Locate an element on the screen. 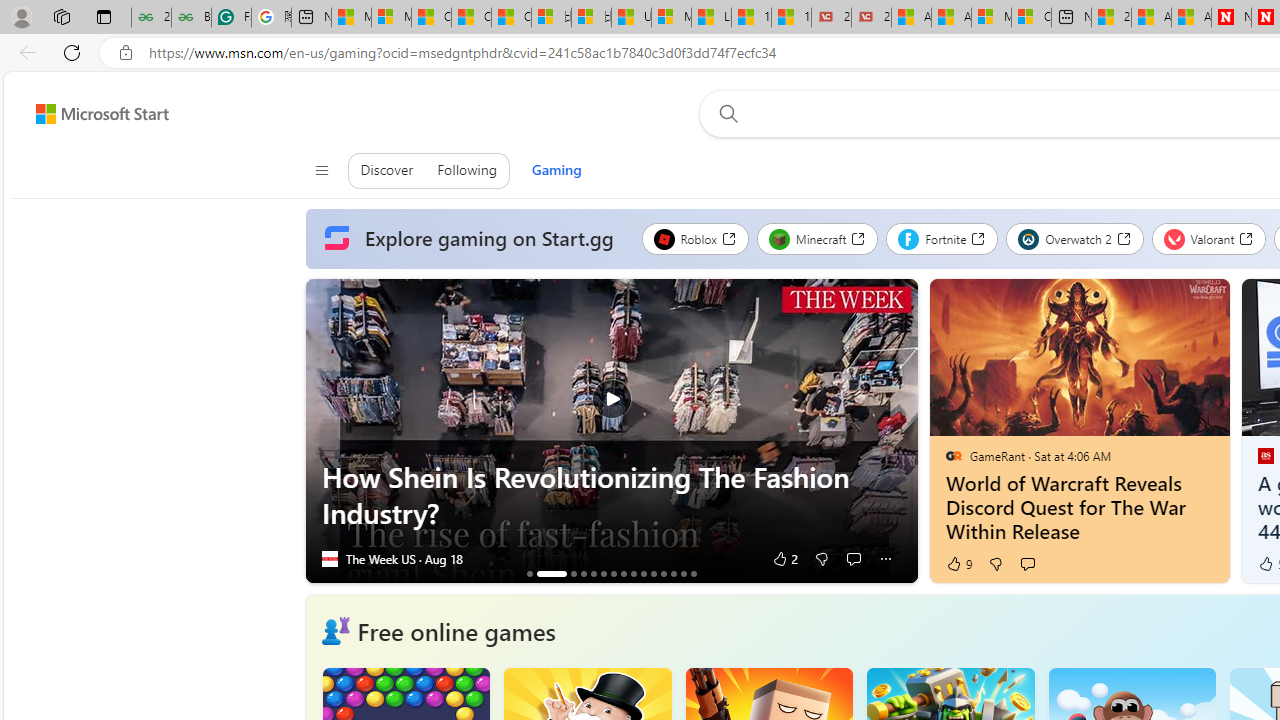 The height and width of the screenshot is (720, 1280). KingdomScape - Gameplay is located at coordinates (673, 573).